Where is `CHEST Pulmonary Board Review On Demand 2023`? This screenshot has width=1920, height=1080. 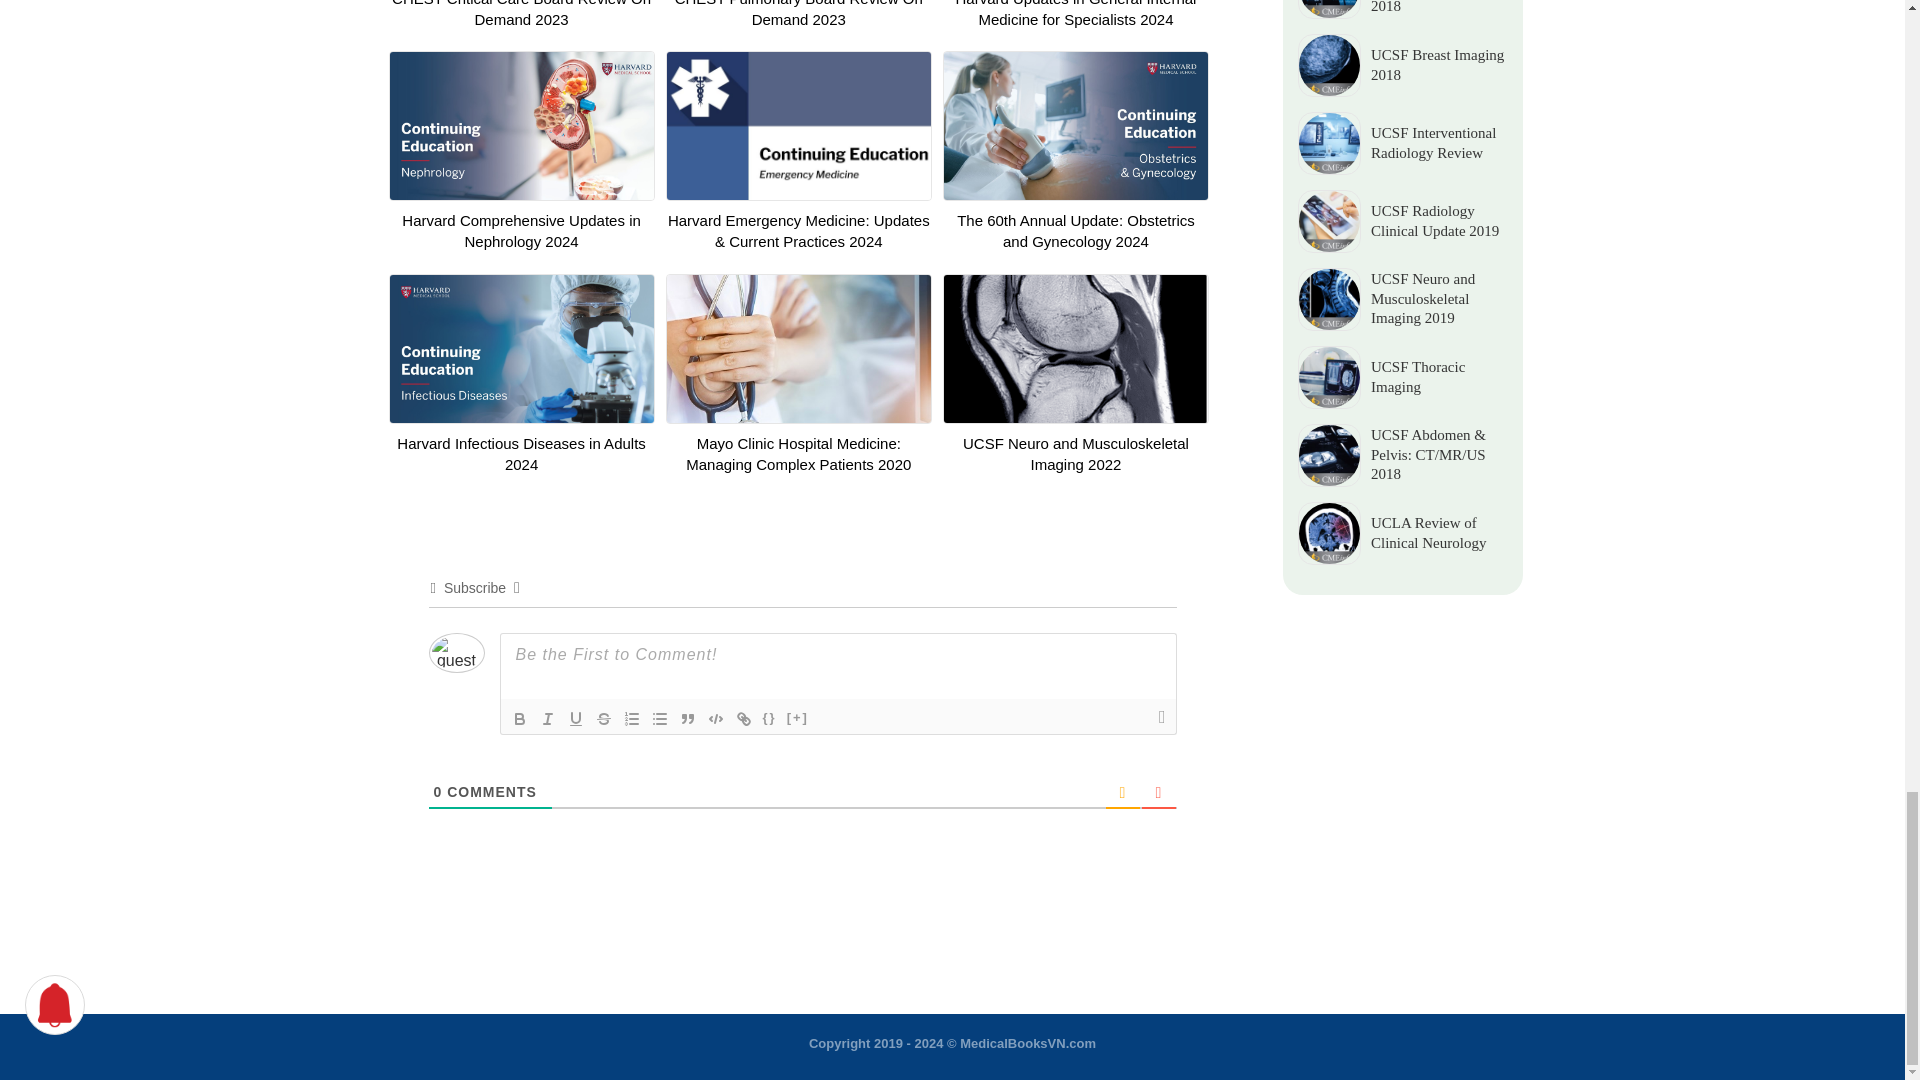
CHEST Pulmonary Board Review On Demand 2023 is located at coordinates (799, 14).